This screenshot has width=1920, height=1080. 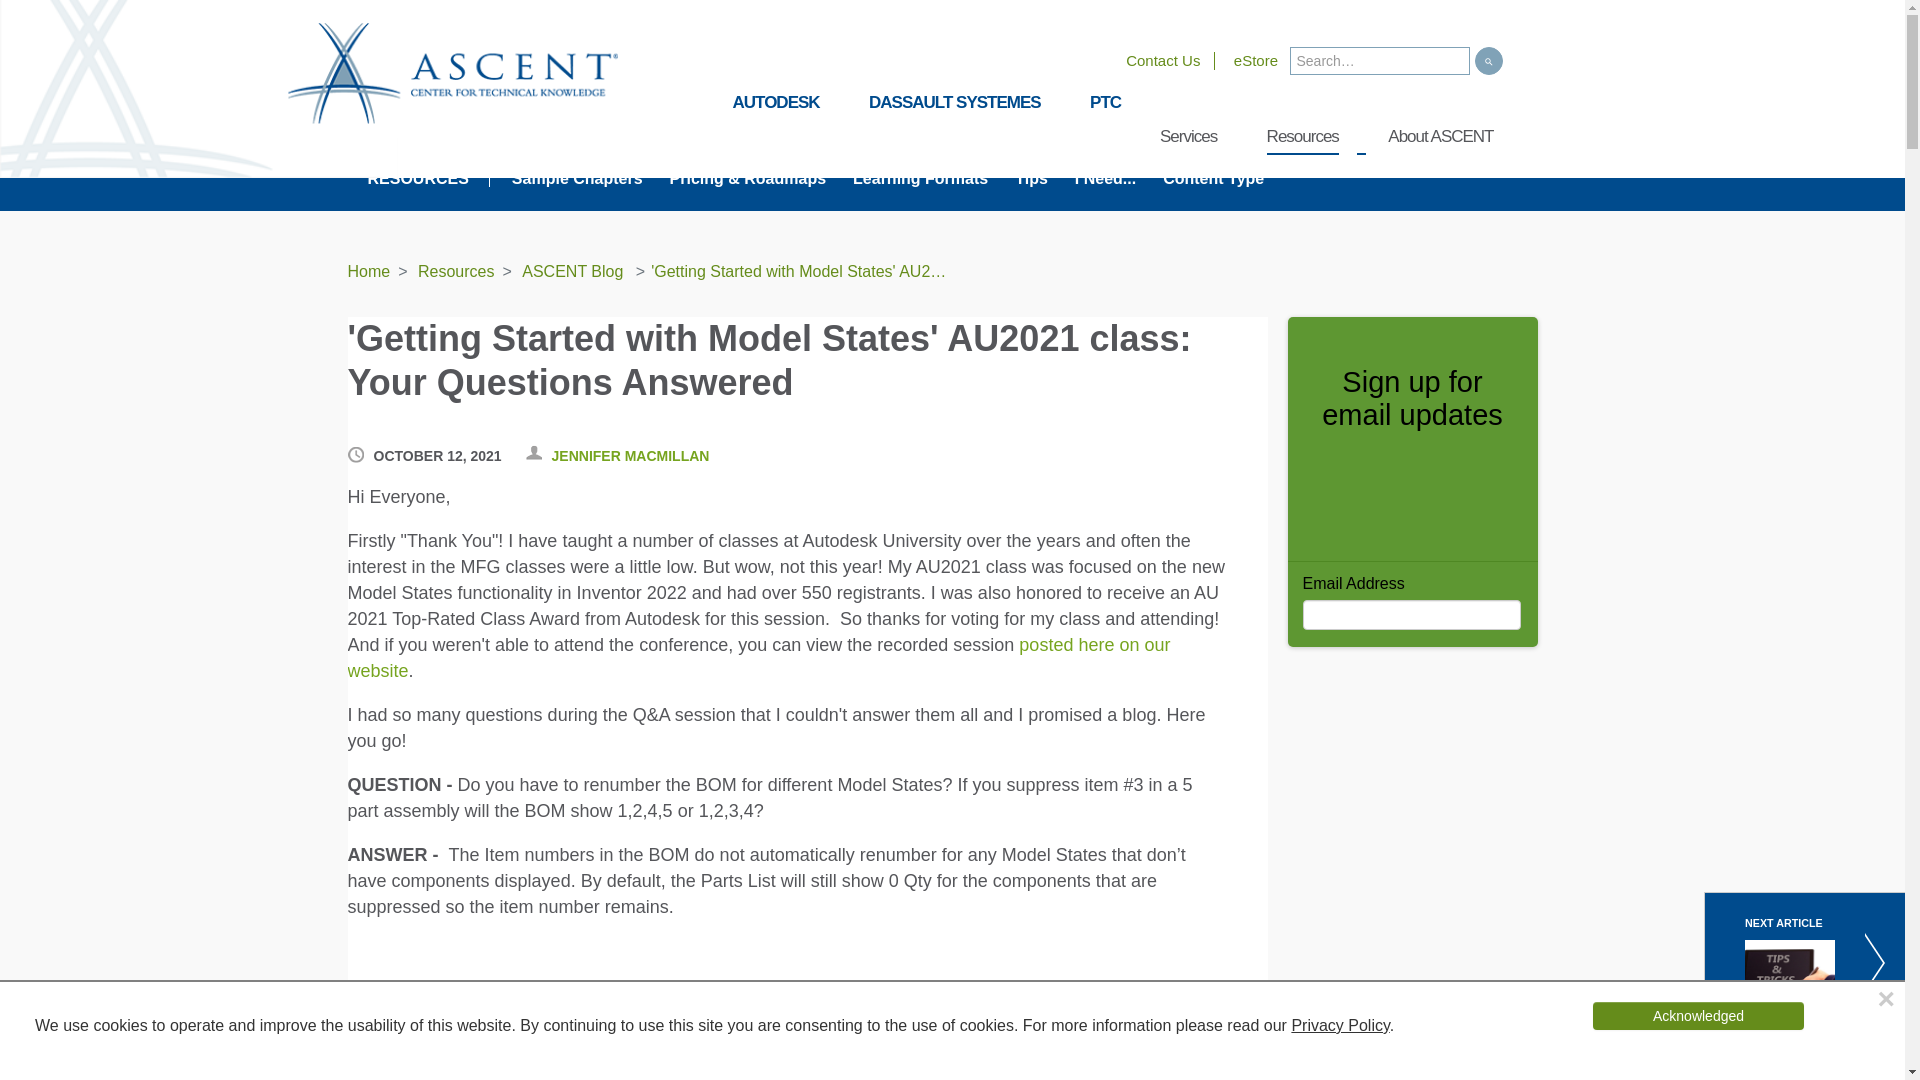 What do you see at coordinates (1488, 60) in the screenshot?
I see `GO` at bounding box center [1488, 60].